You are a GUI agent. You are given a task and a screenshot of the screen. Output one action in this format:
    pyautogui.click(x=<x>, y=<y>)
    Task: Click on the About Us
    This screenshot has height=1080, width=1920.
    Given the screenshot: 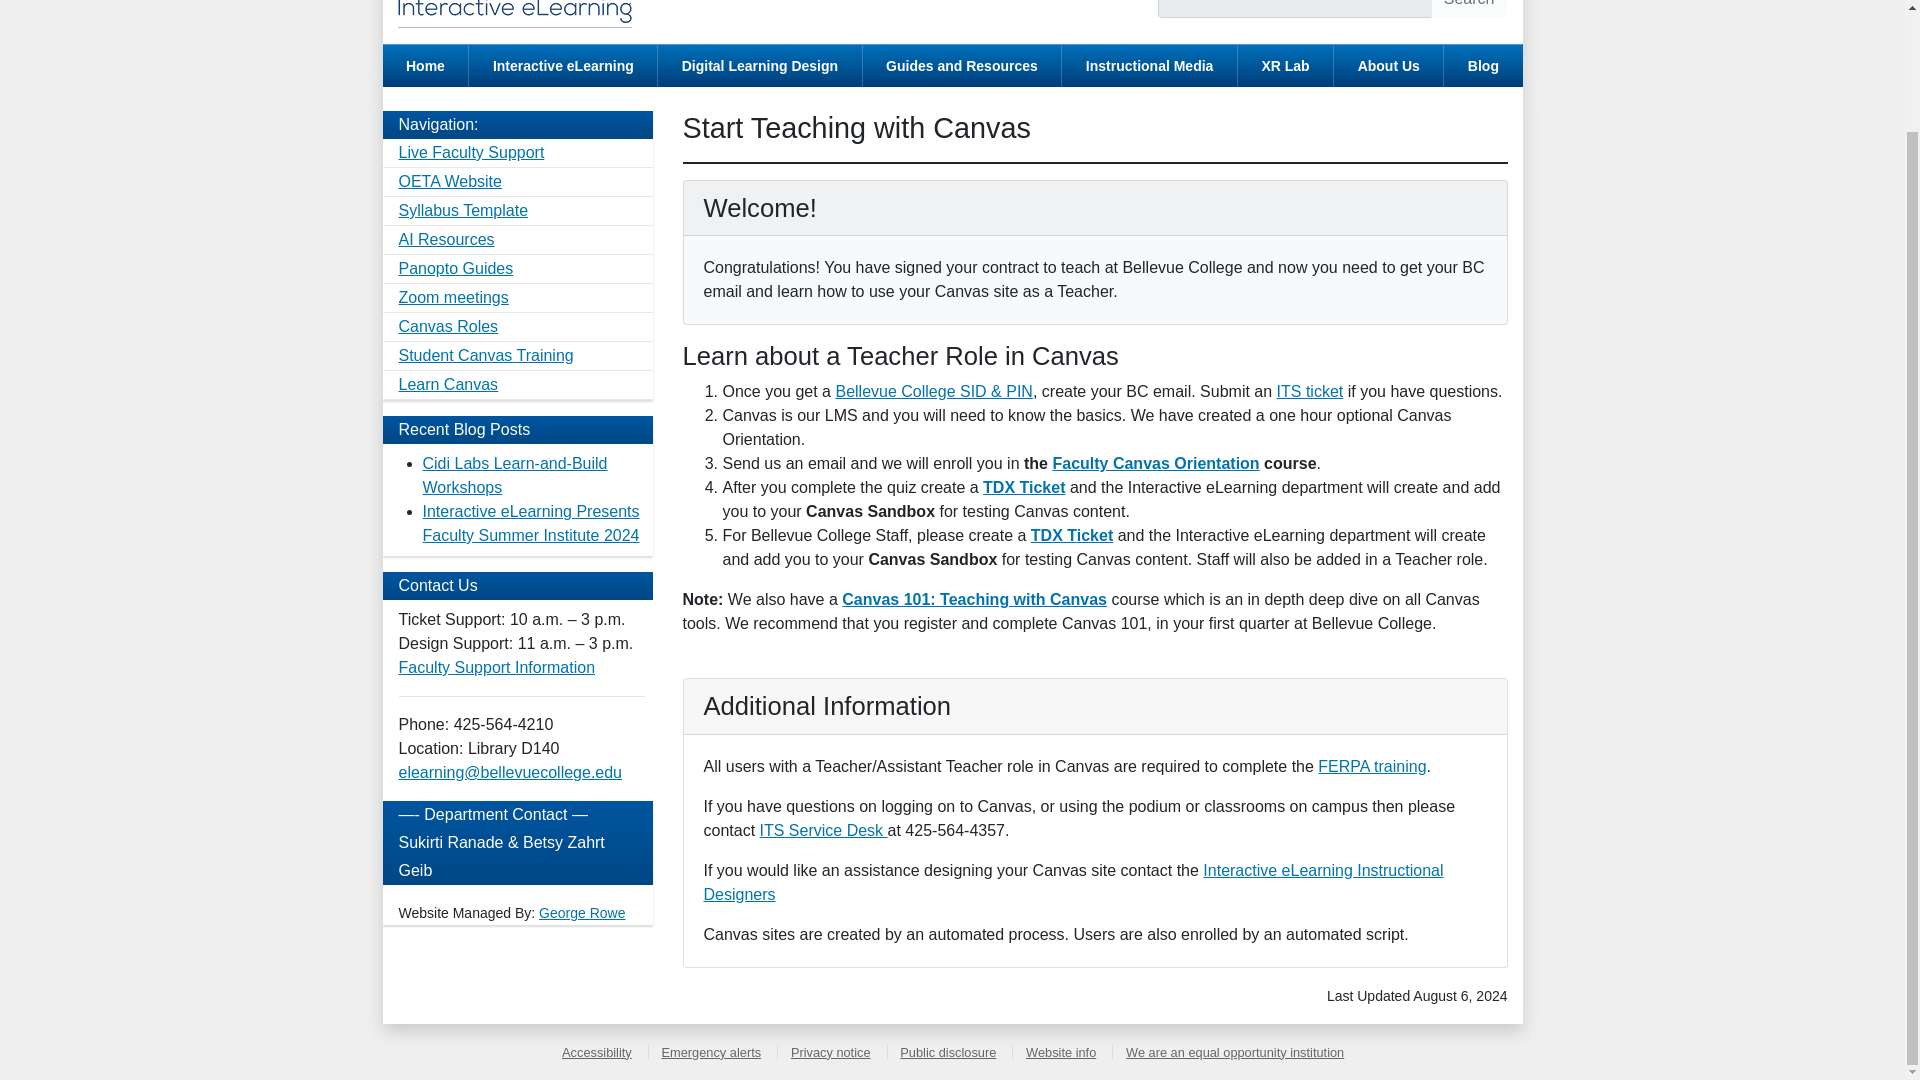 What is the action you would take?
    pyautogui.click(x=1388, y=66)
    